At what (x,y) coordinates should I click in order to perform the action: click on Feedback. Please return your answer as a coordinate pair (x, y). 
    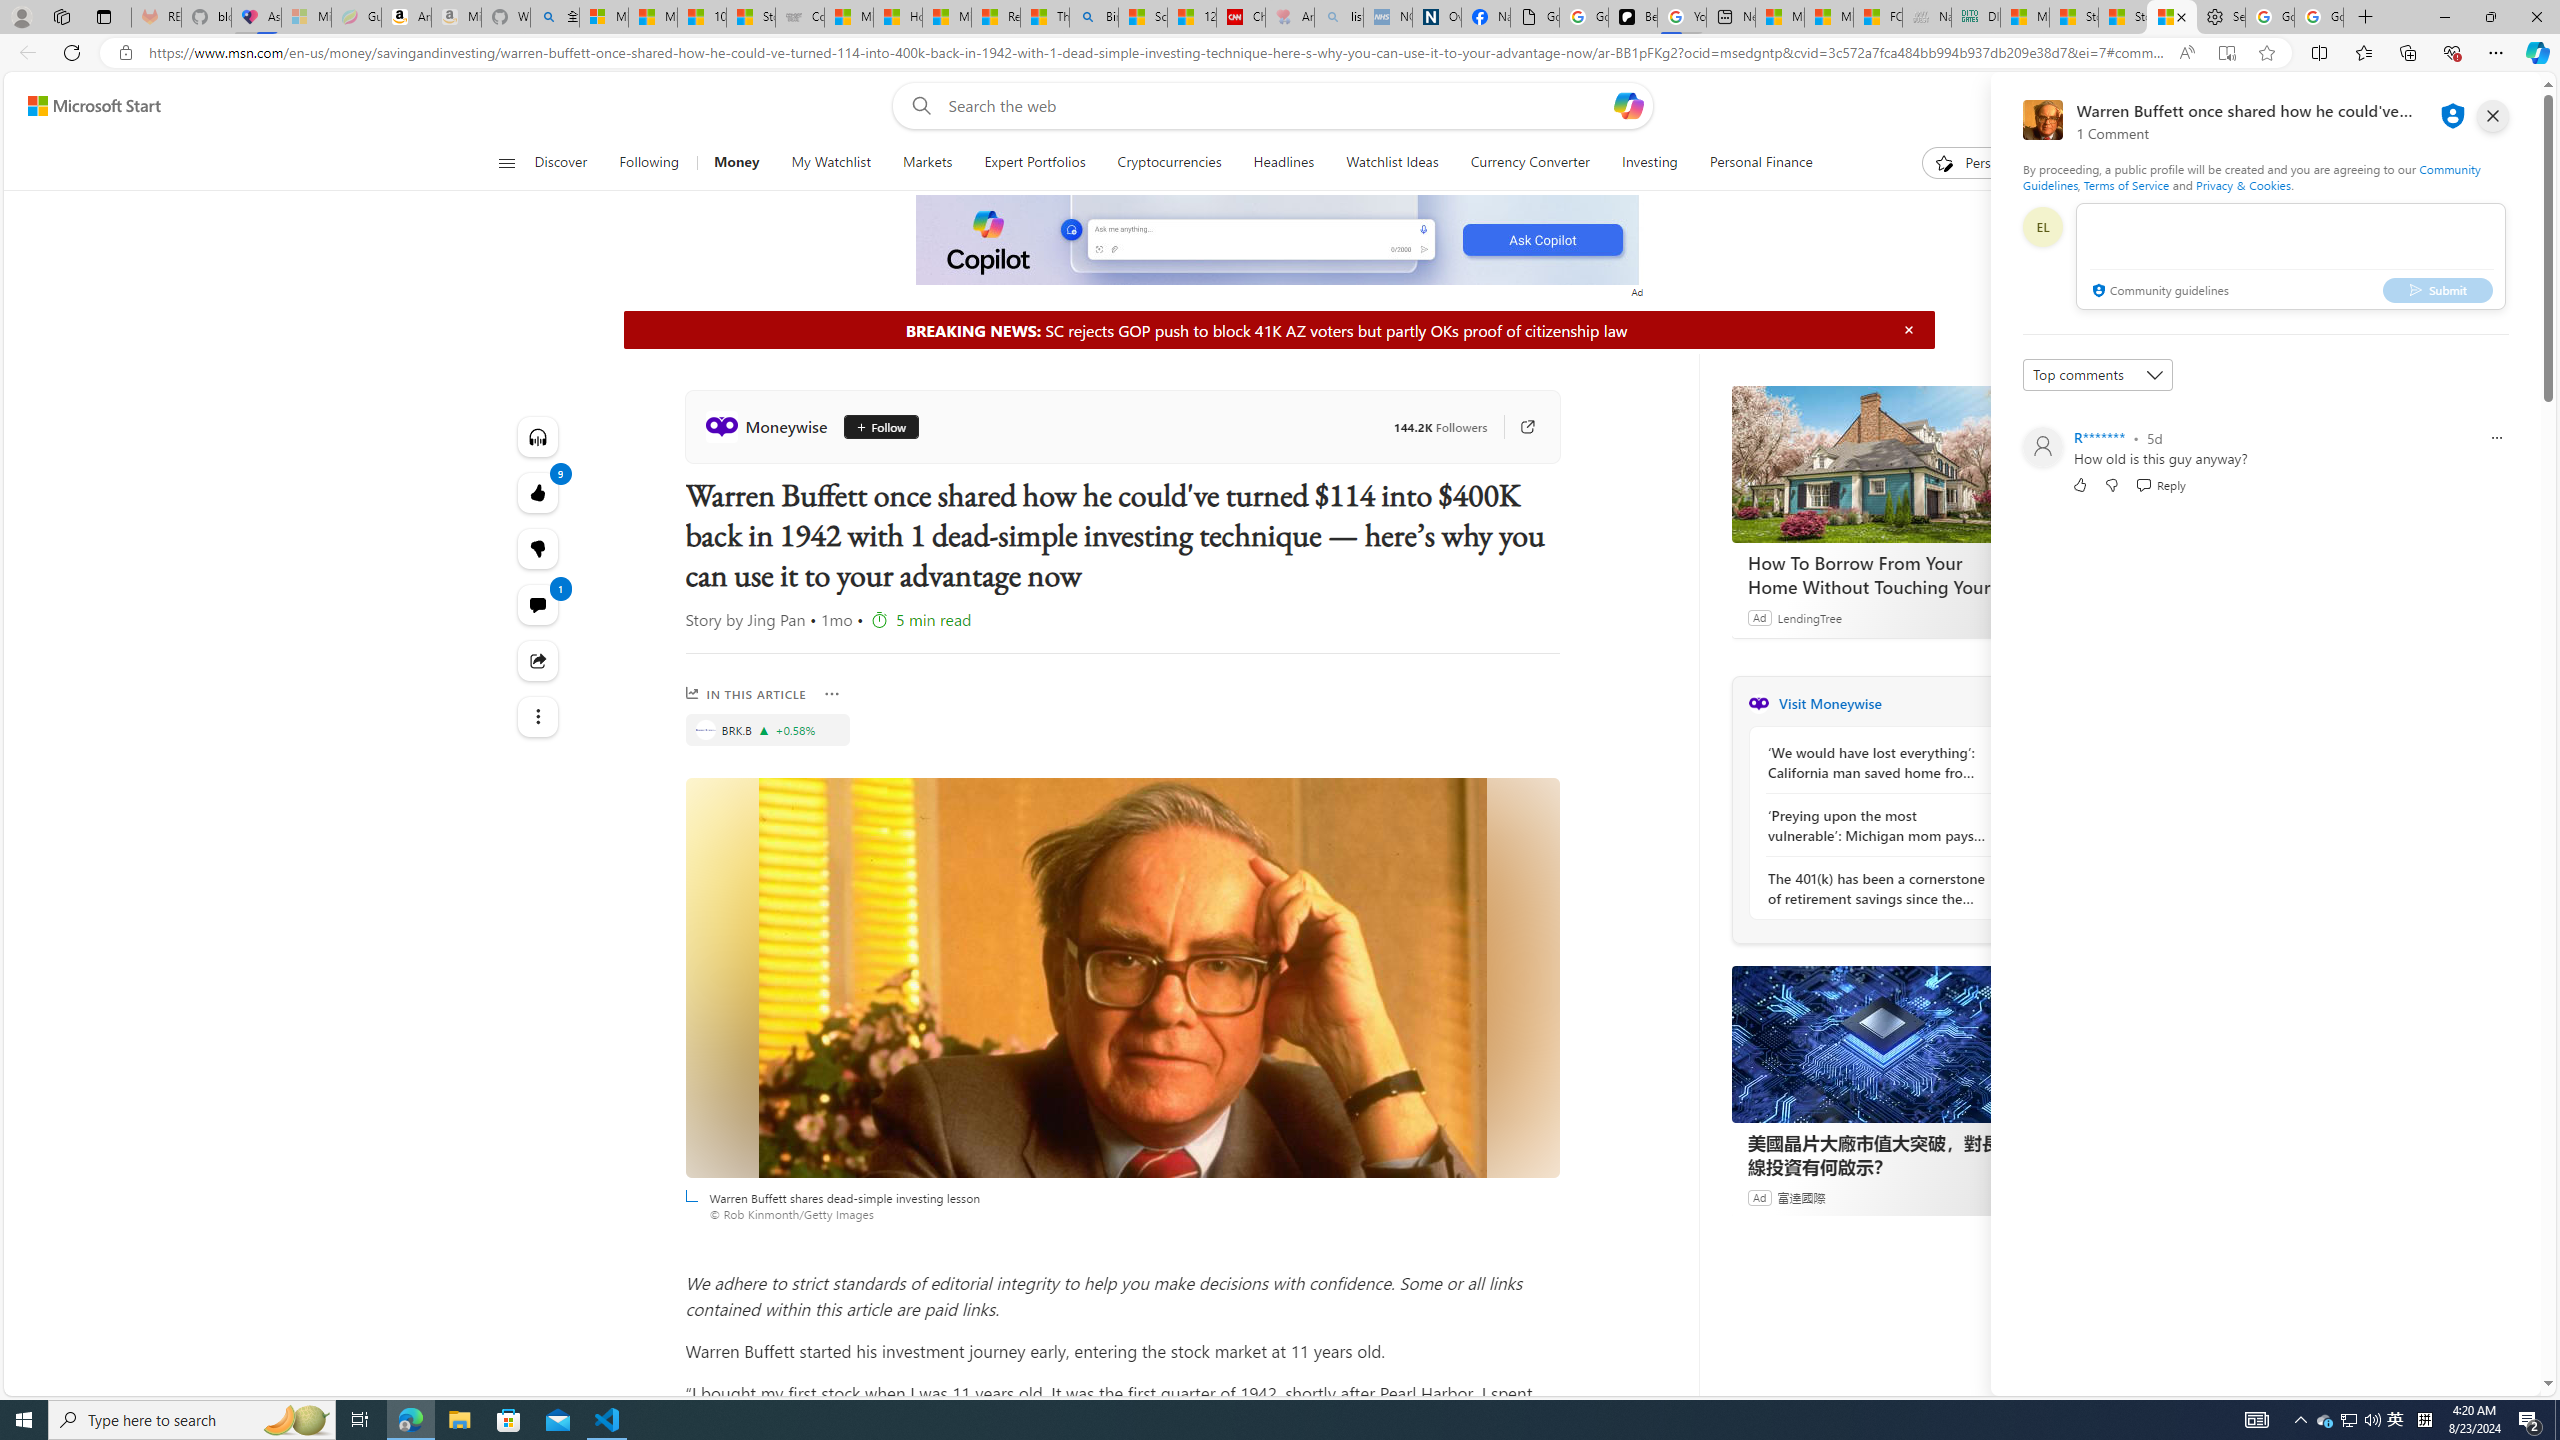
    Looking at the image, I should click on (2465, 1379).